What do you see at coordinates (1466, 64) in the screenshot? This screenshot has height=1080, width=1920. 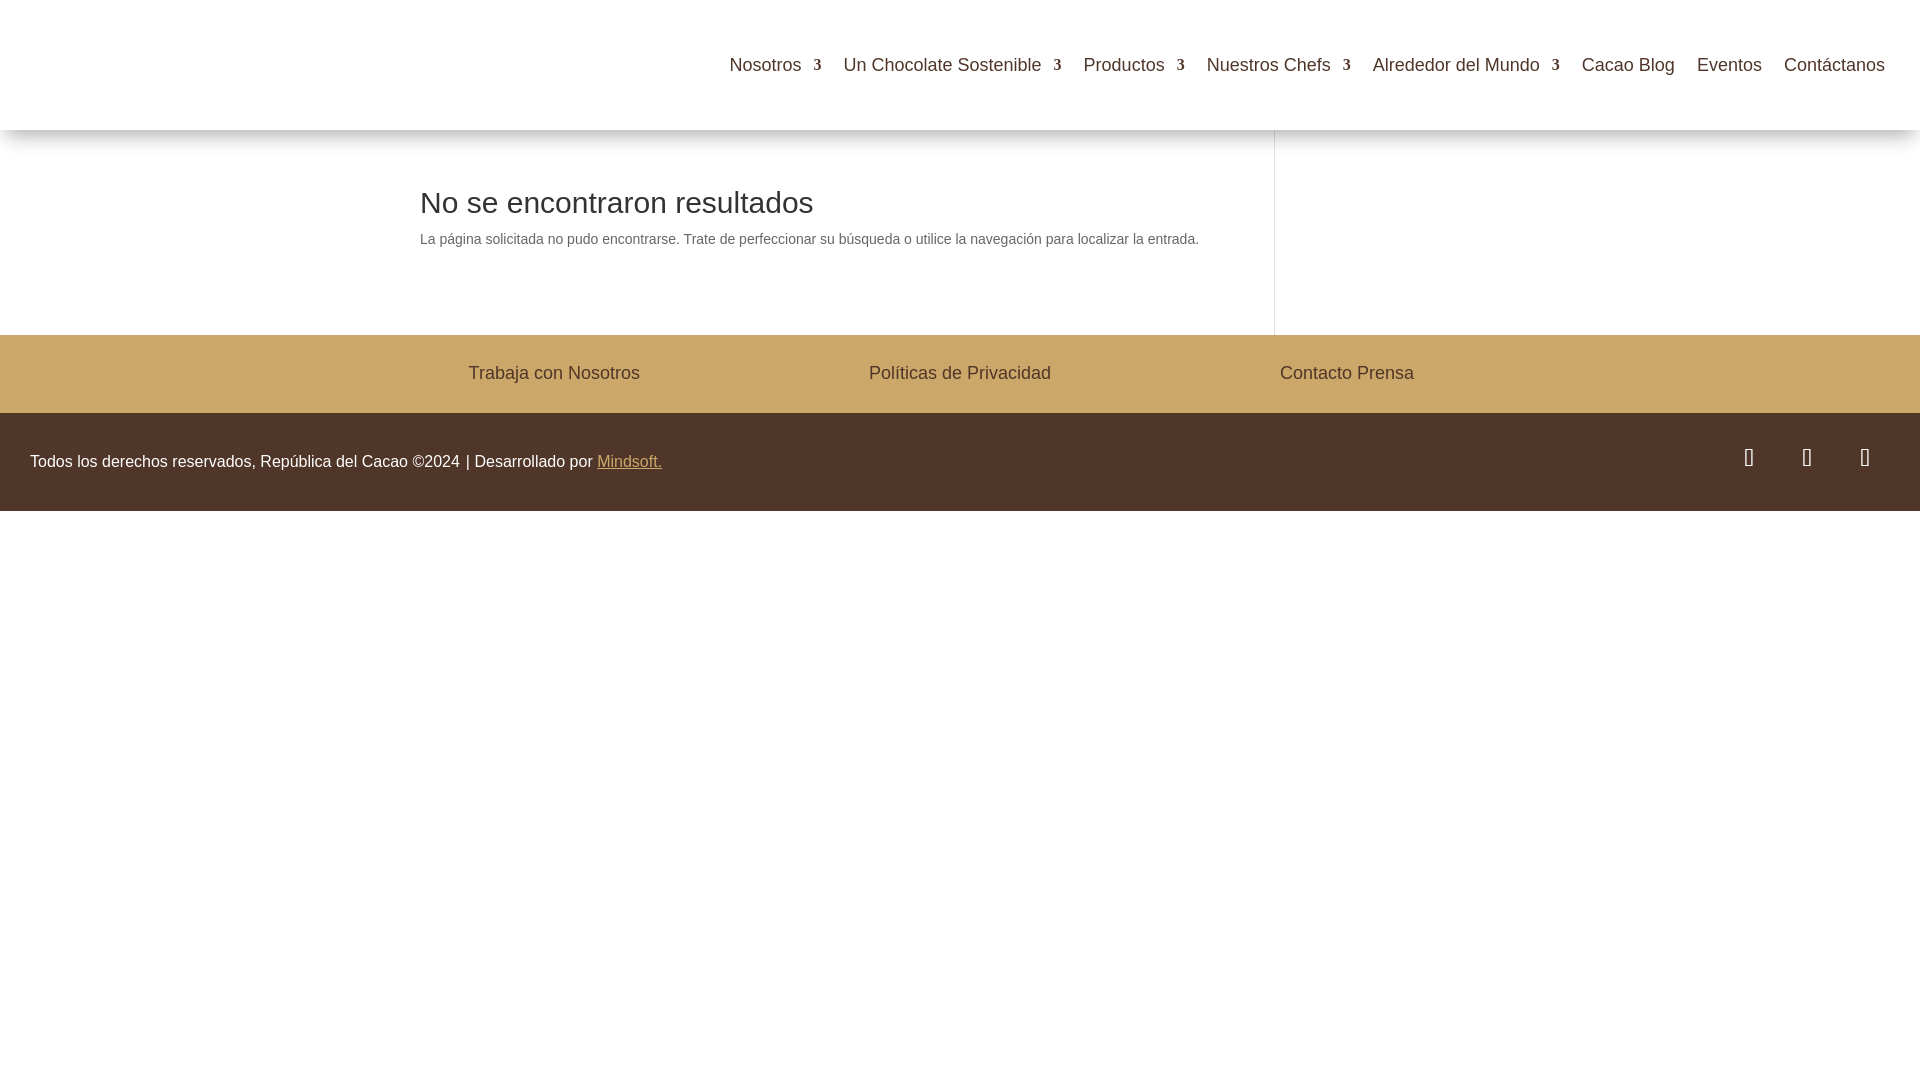 I see `Alrededor del Mundo` at bounding box center [1466, 64].